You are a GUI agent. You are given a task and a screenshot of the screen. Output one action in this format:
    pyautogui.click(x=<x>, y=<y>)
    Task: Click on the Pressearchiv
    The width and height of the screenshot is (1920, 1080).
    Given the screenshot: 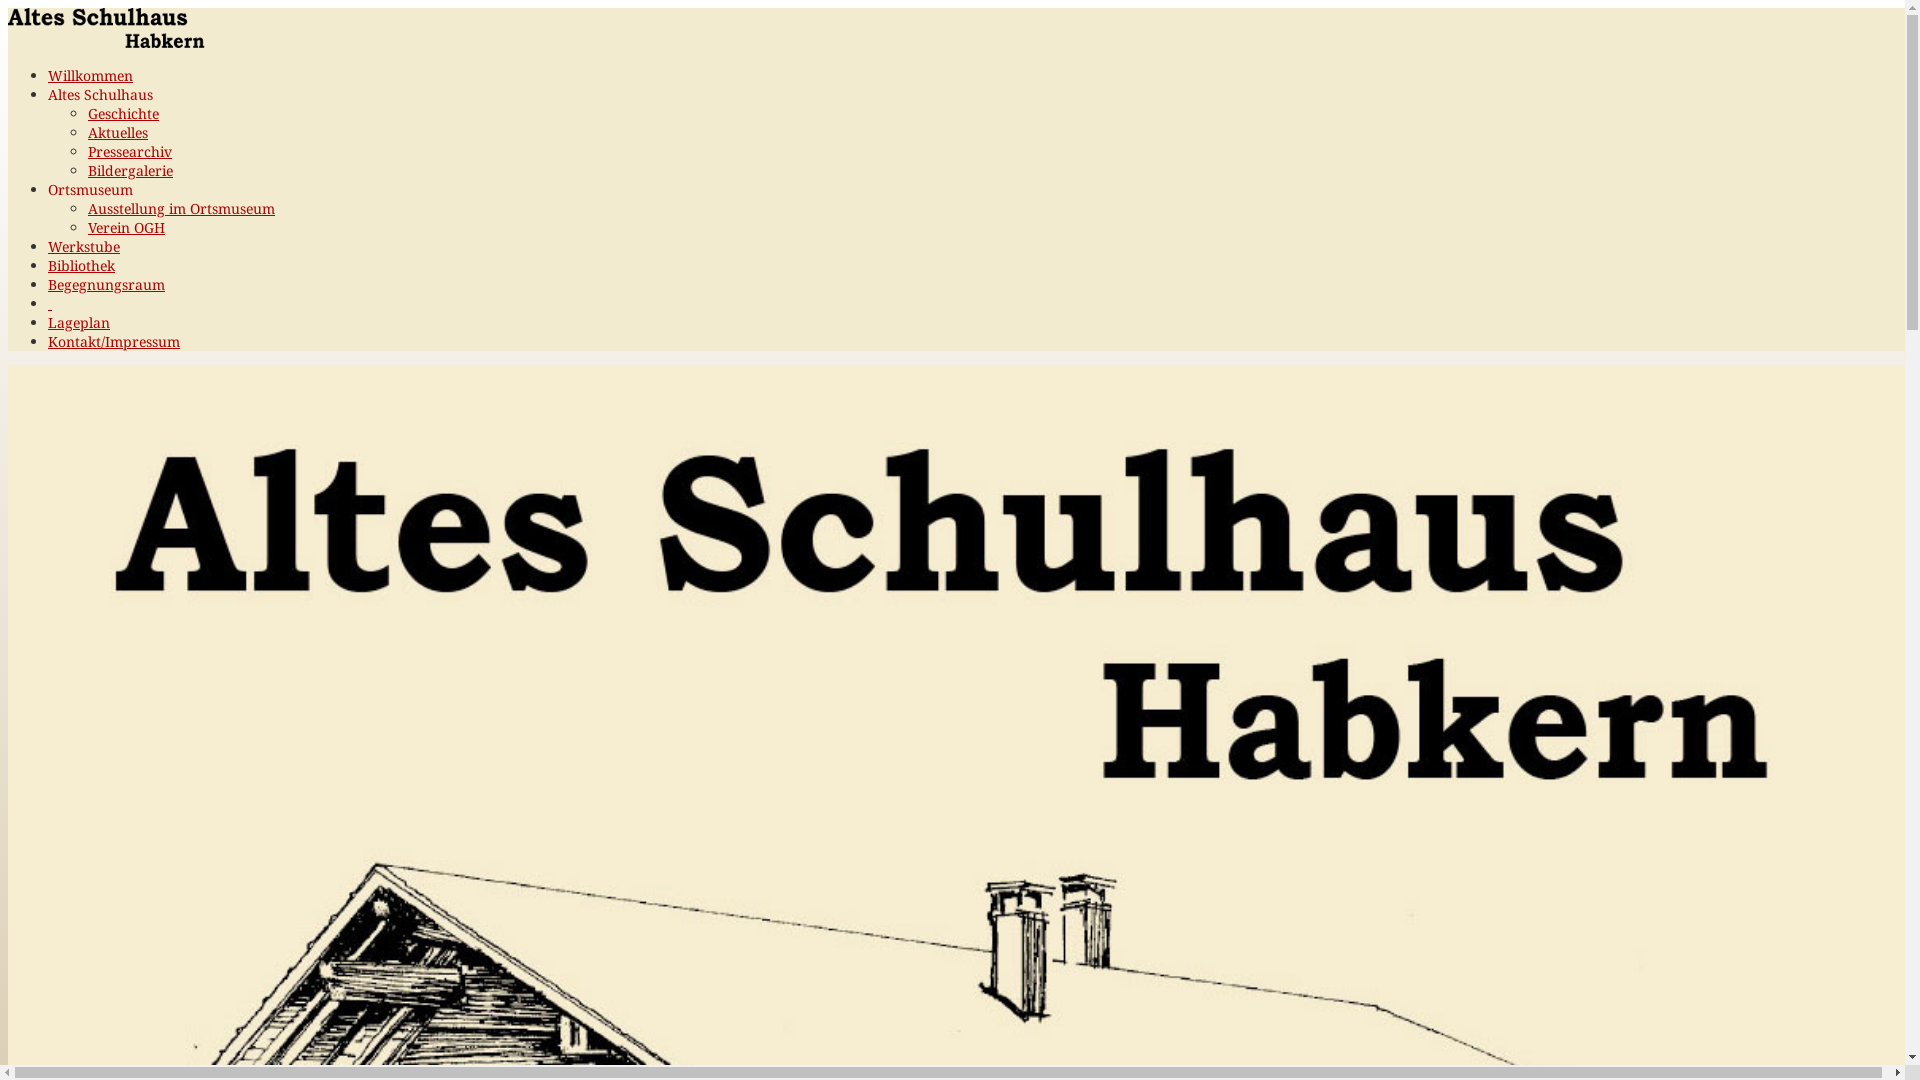 What is the action you would take?
    pyautogui.click(x=130, y=152)
    